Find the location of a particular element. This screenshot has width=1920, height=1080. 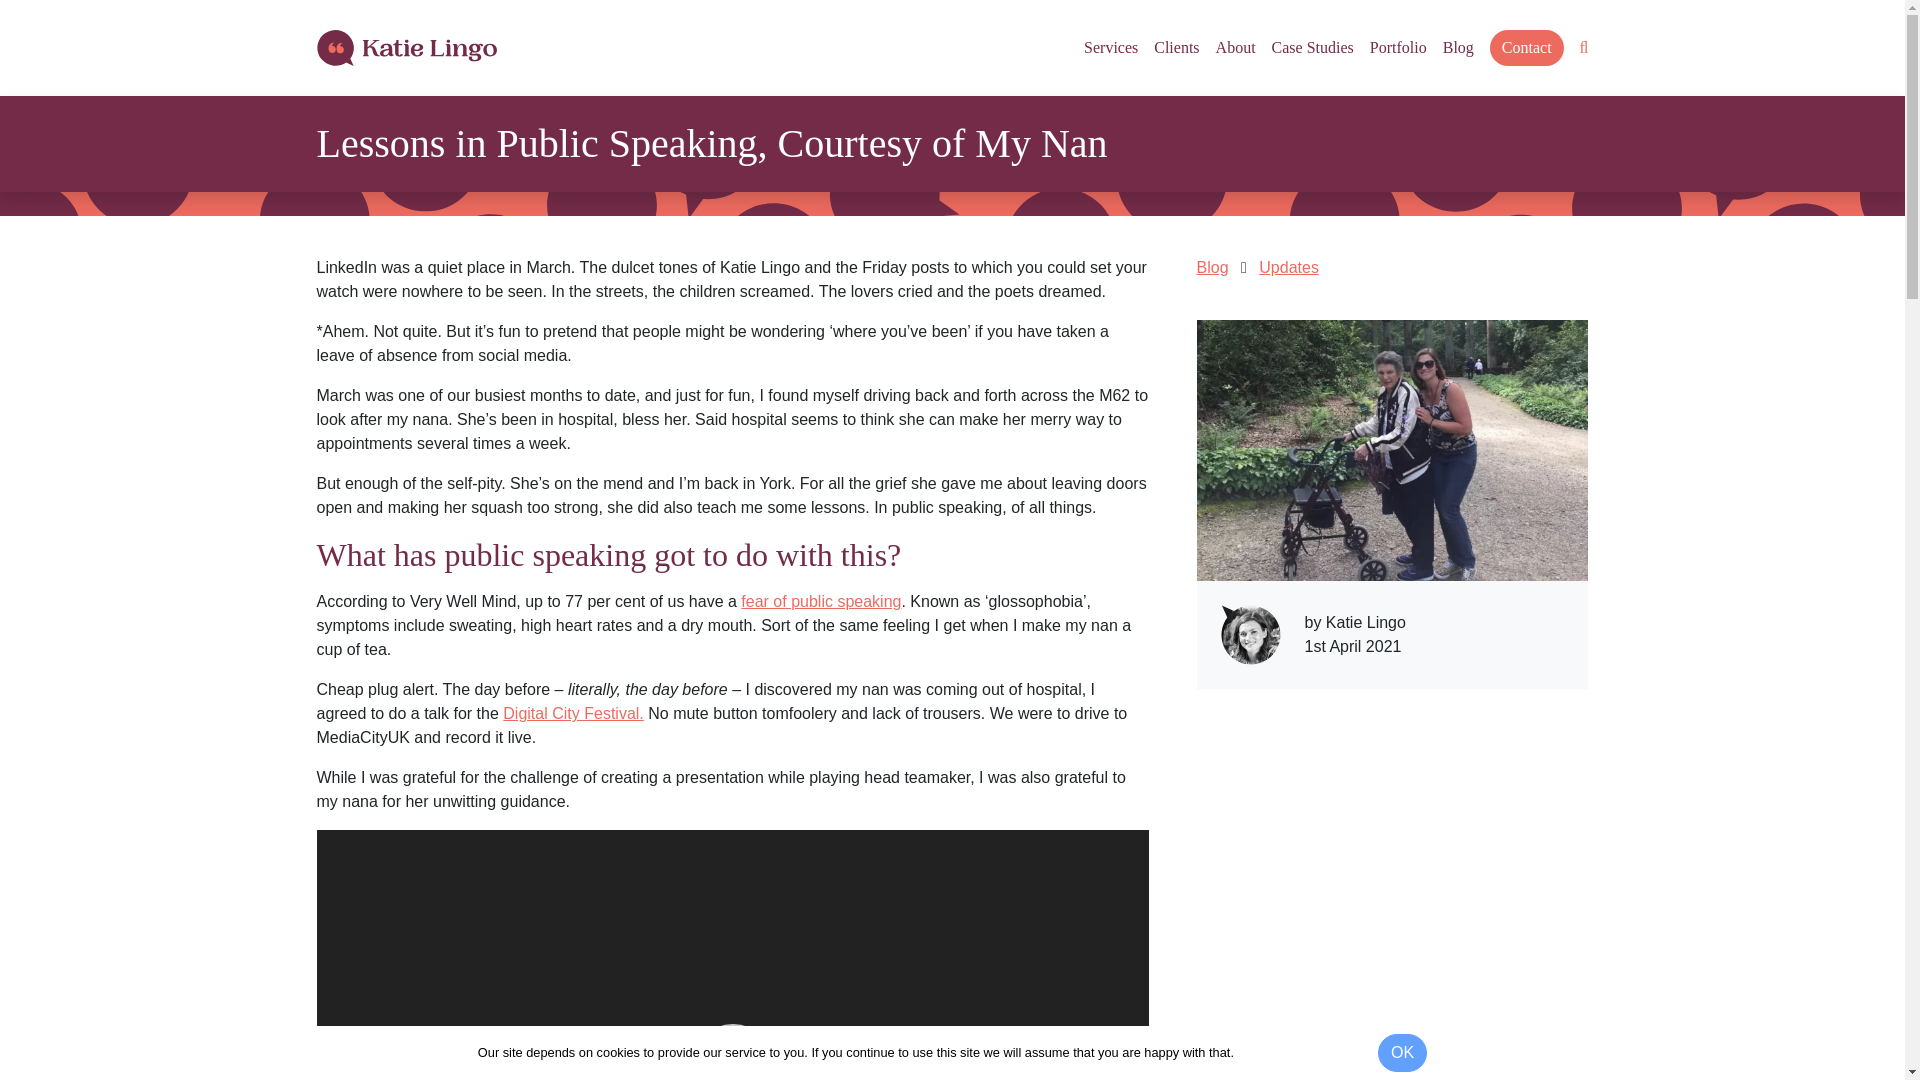

Blog Home is located at coordinates (1212, 268).